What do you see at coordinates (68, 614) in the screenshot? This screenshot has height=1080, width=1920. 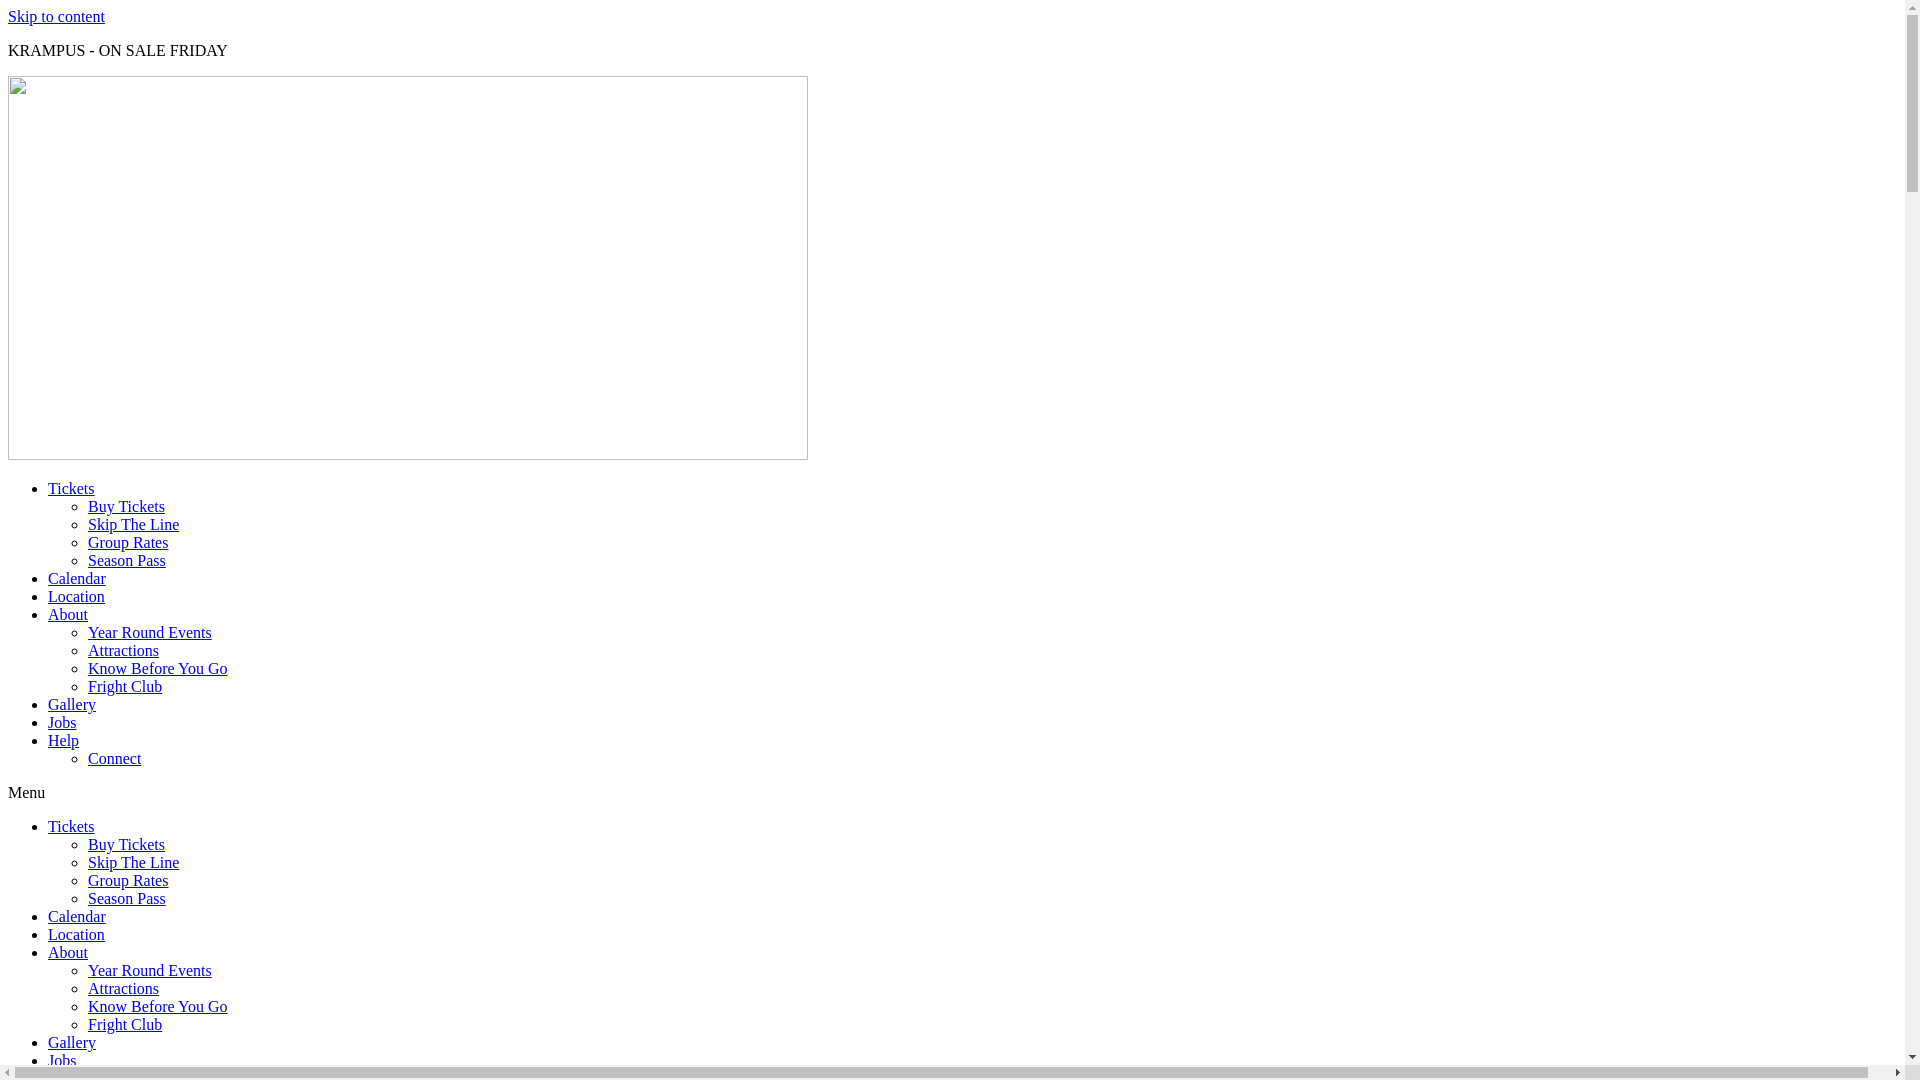 I see `About` at bounding box center [68, 614].